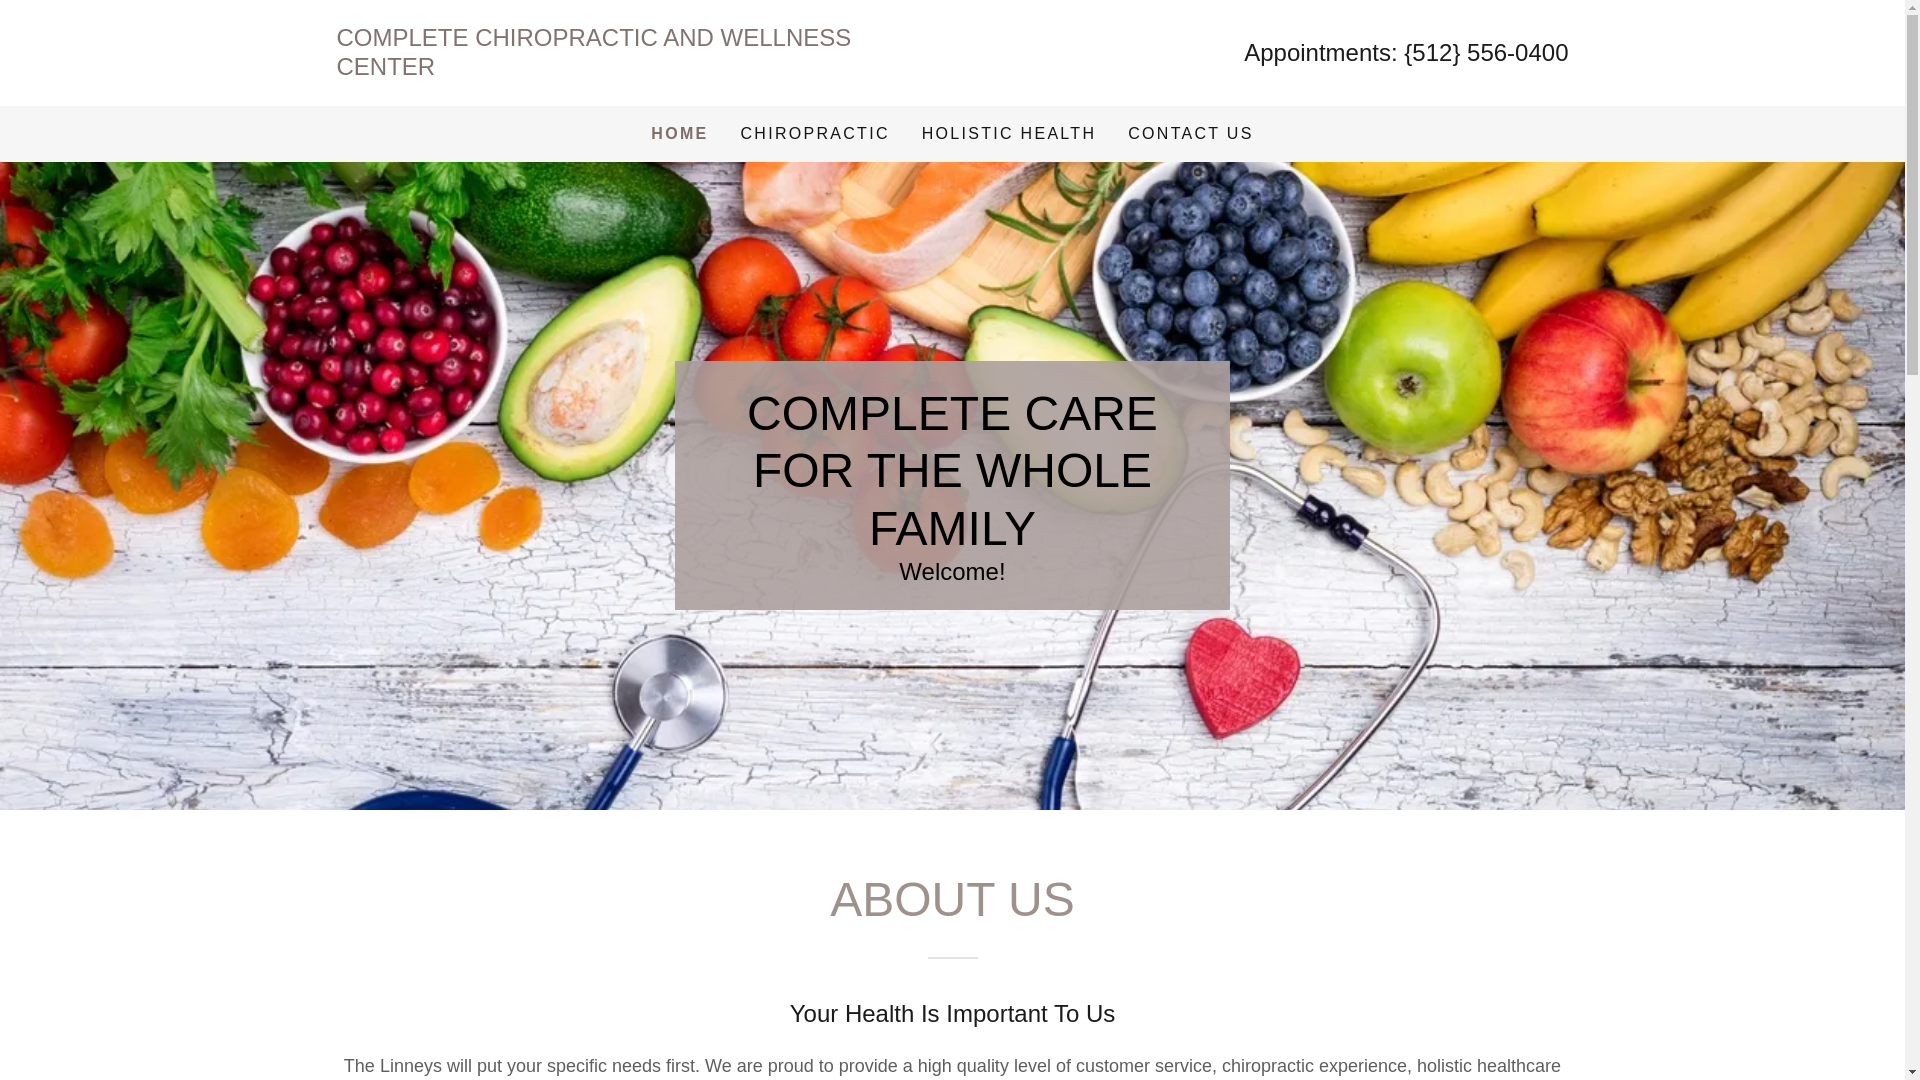 The height and width of the screenshot is (1080, 1920). What do you see at coordinates (644, 68) in the screenshot?
I see `Complete Chiropractic and Wellness Center` at bounding box center [644, 68].